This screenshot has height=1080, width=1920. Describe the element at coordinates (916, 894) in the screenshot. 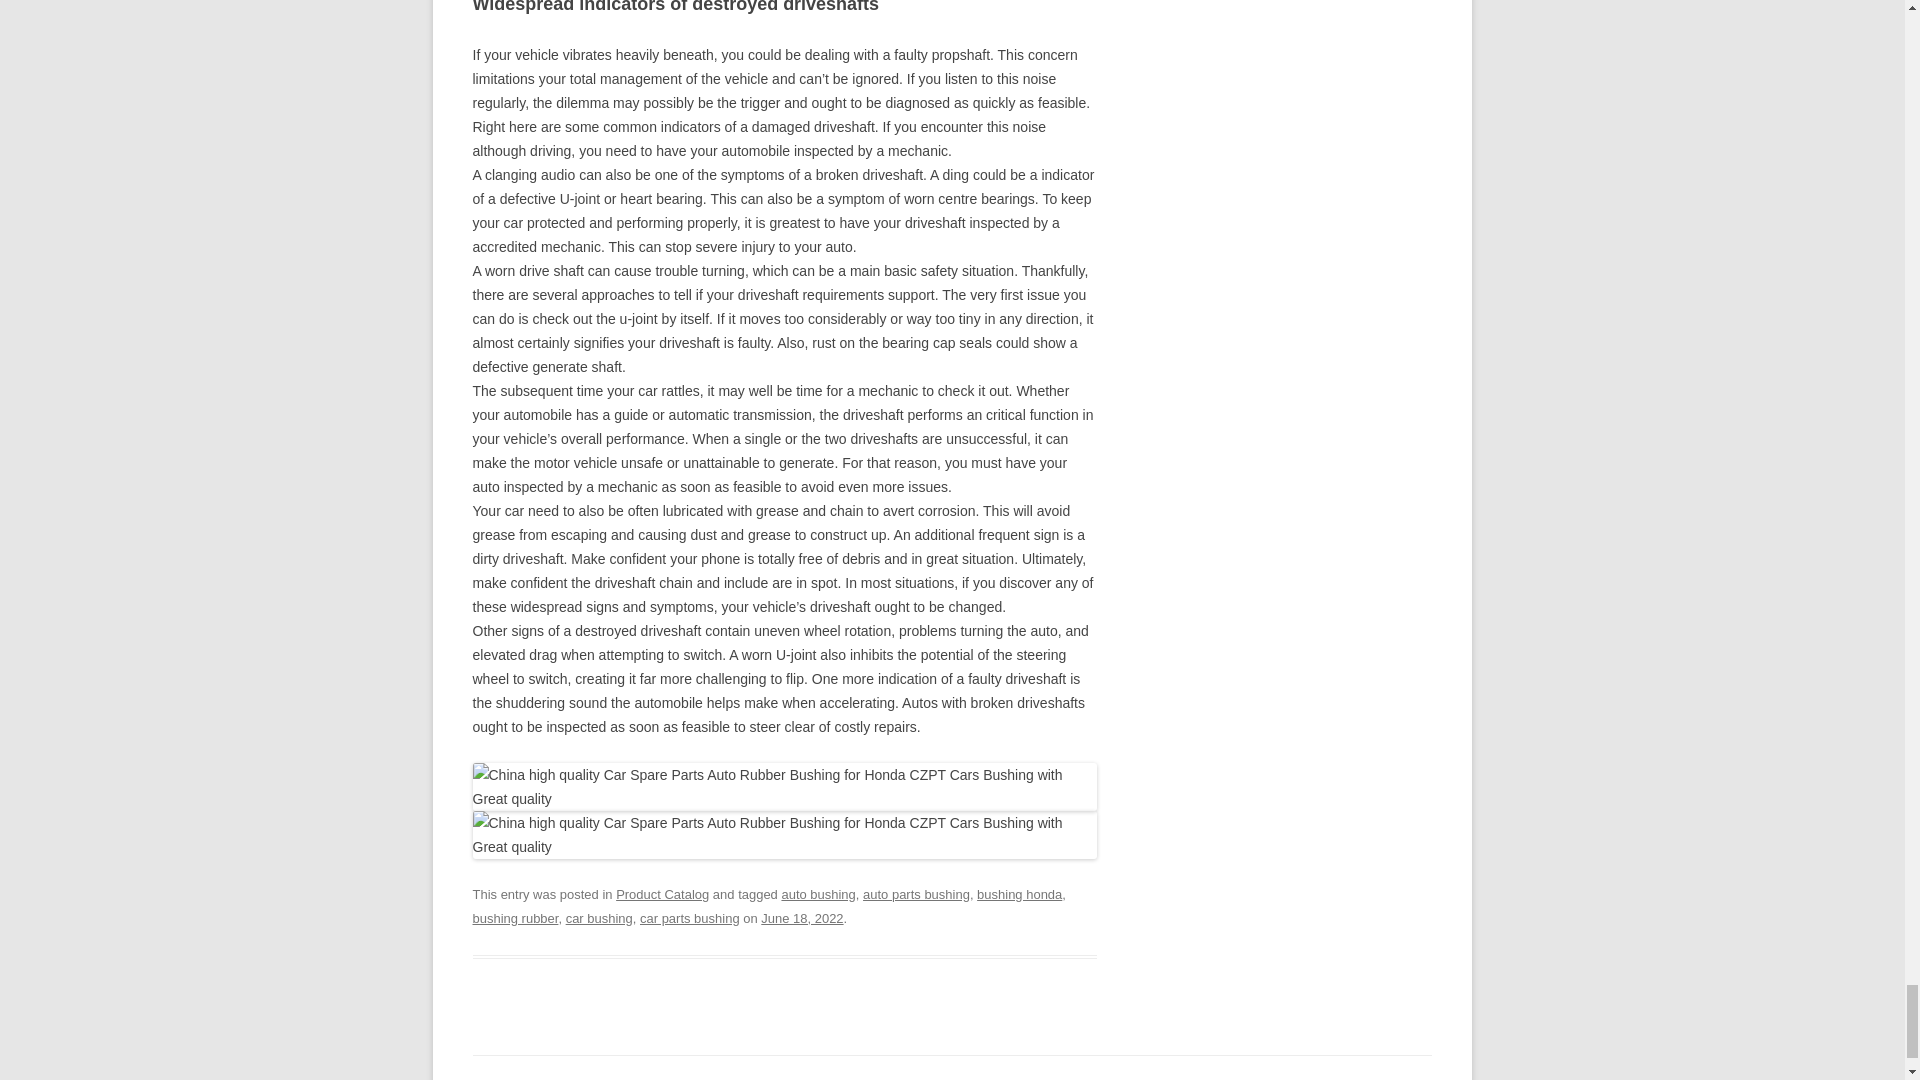

I see `auto parts bushing` at that location.